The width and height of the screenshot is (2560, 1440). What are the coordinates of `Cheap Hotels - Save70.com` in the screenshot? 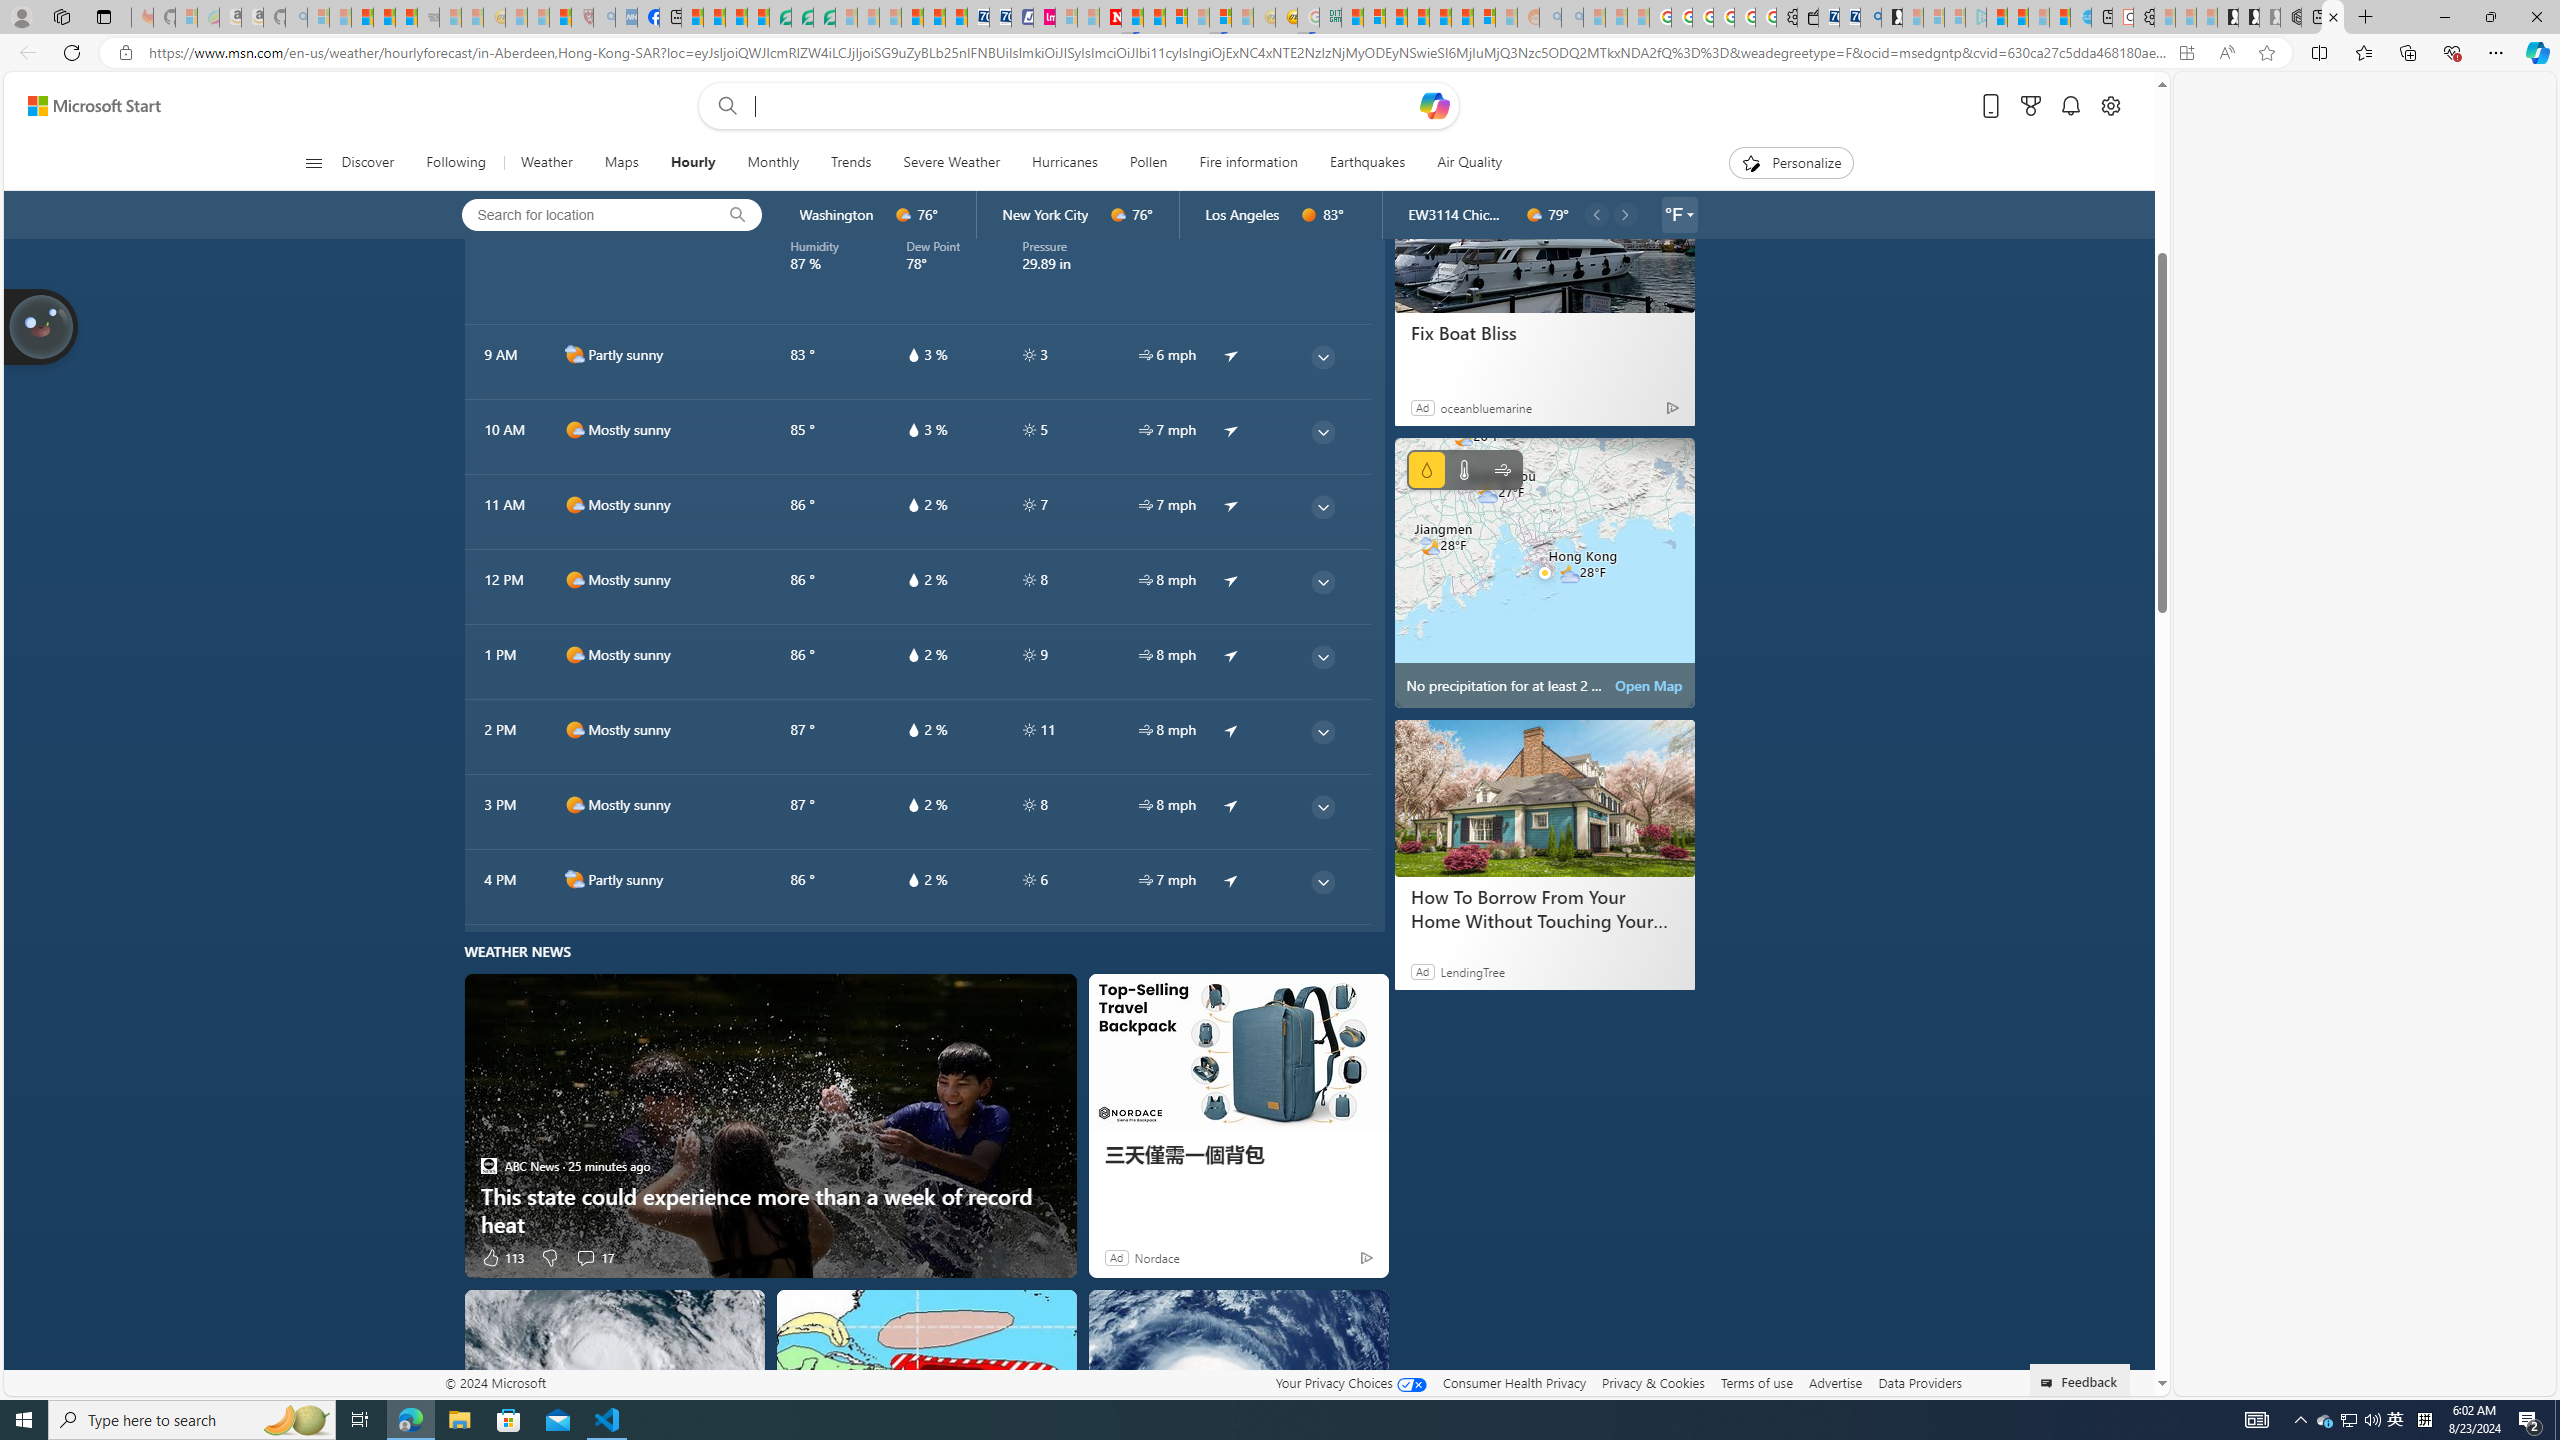 It's located at (999, 17).